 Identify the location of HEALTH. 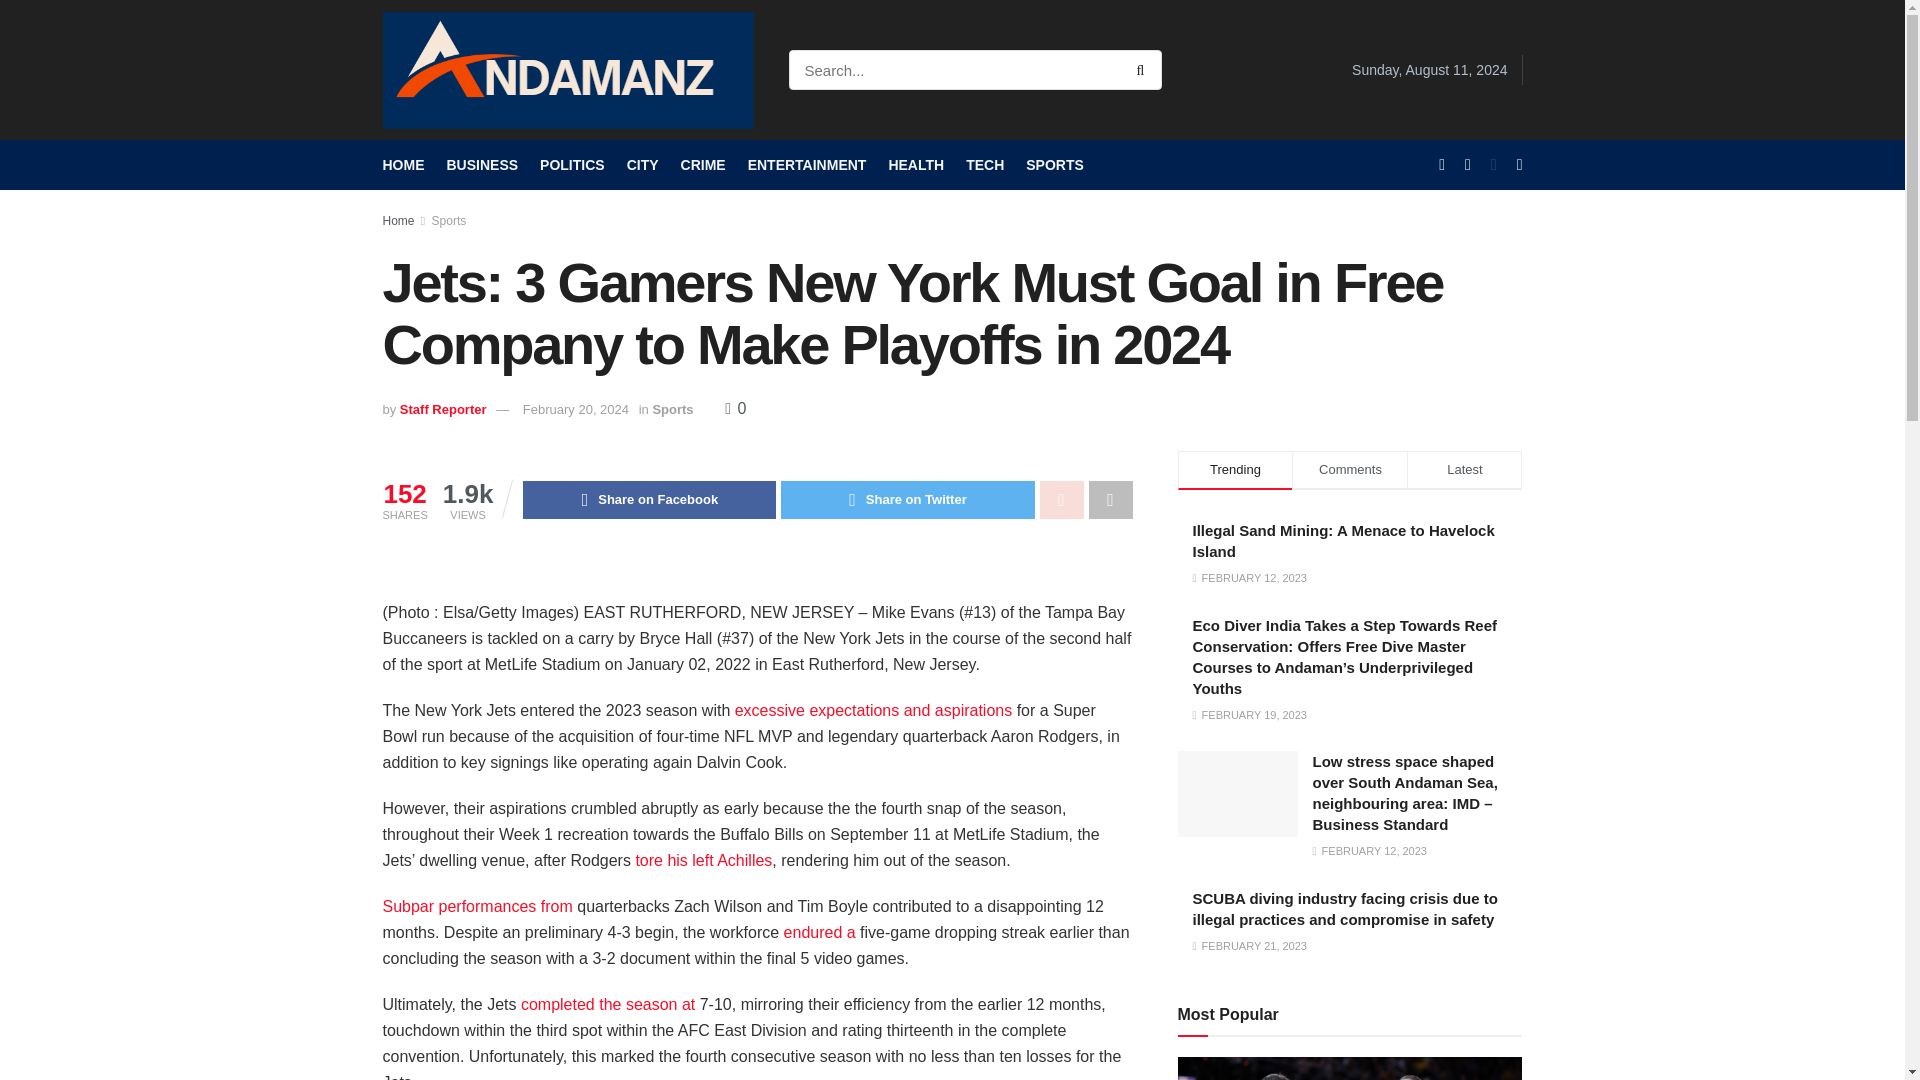
(916, 165).